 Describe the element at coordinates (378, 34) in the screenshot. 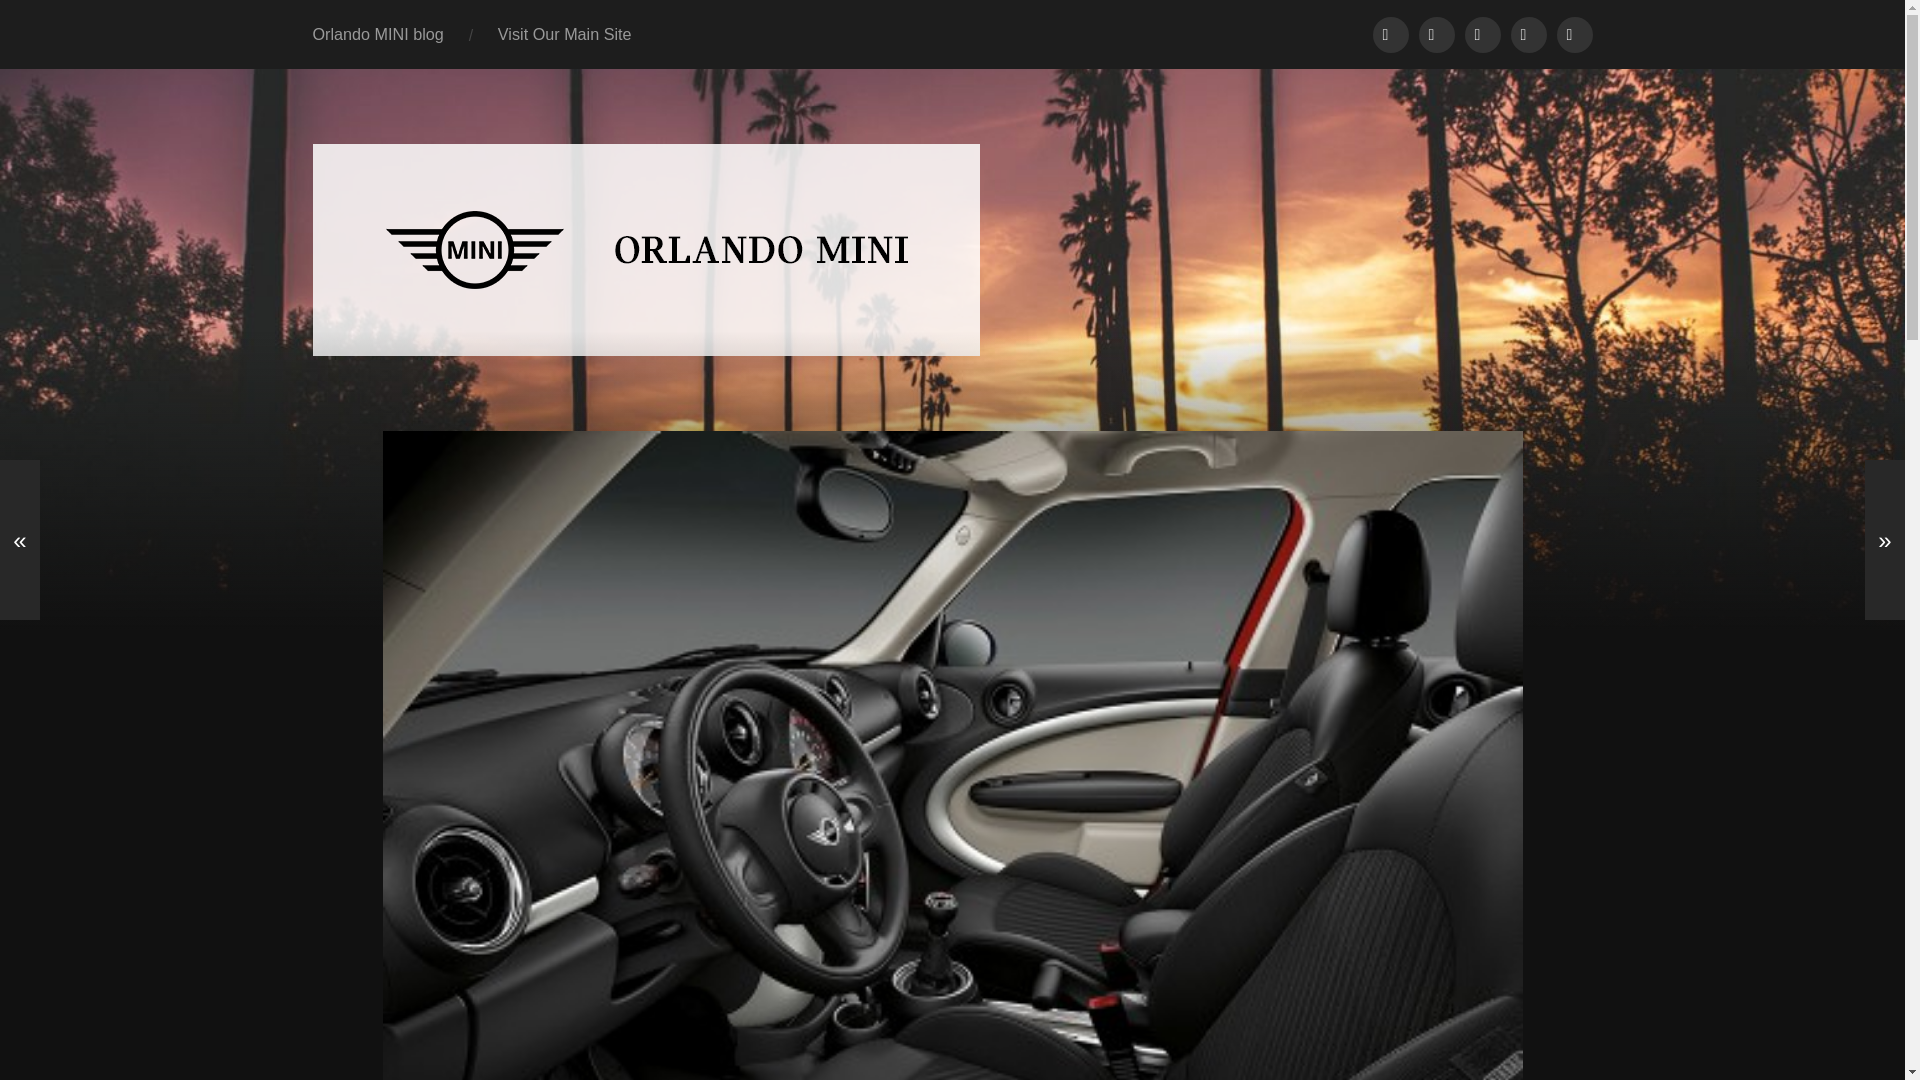

I see `Orlando MINI blog` at that location.